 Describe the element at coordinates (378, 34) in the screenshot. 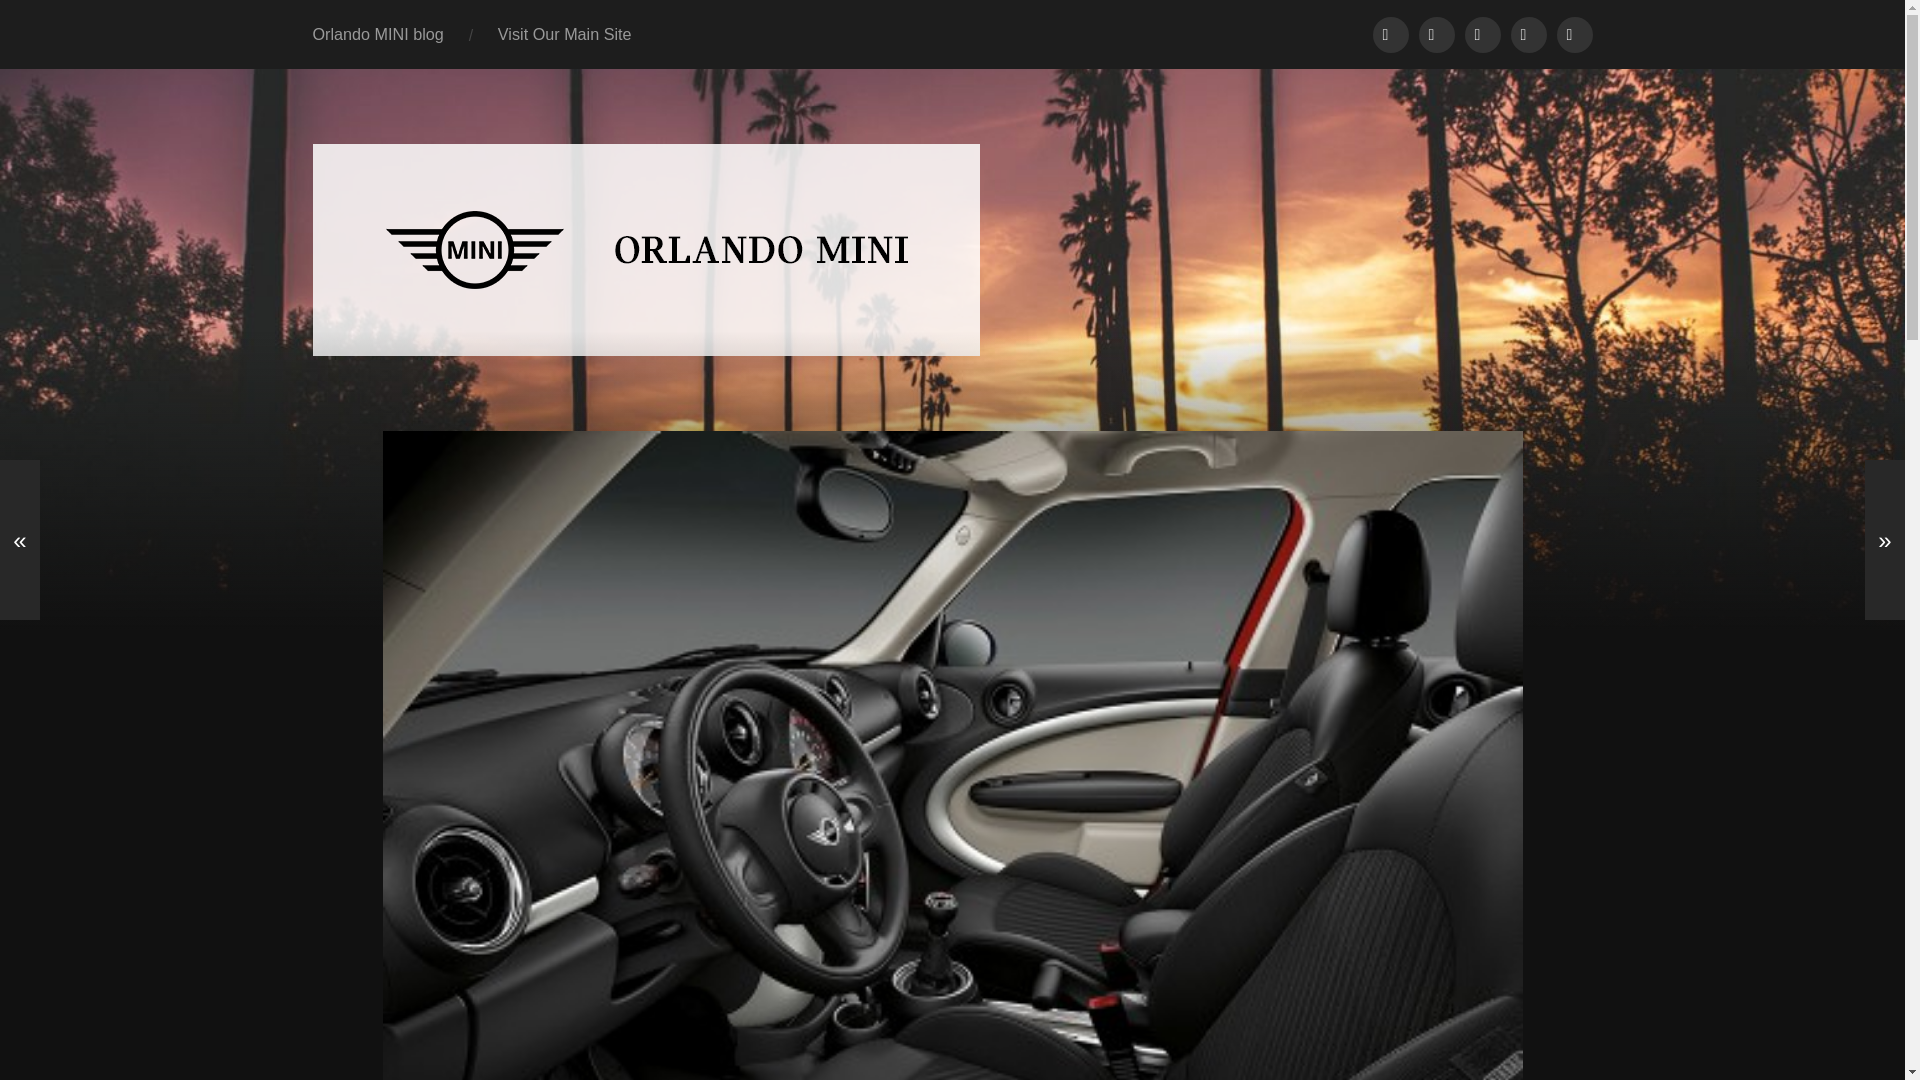

I see `Orlando MINI blog` at that location.